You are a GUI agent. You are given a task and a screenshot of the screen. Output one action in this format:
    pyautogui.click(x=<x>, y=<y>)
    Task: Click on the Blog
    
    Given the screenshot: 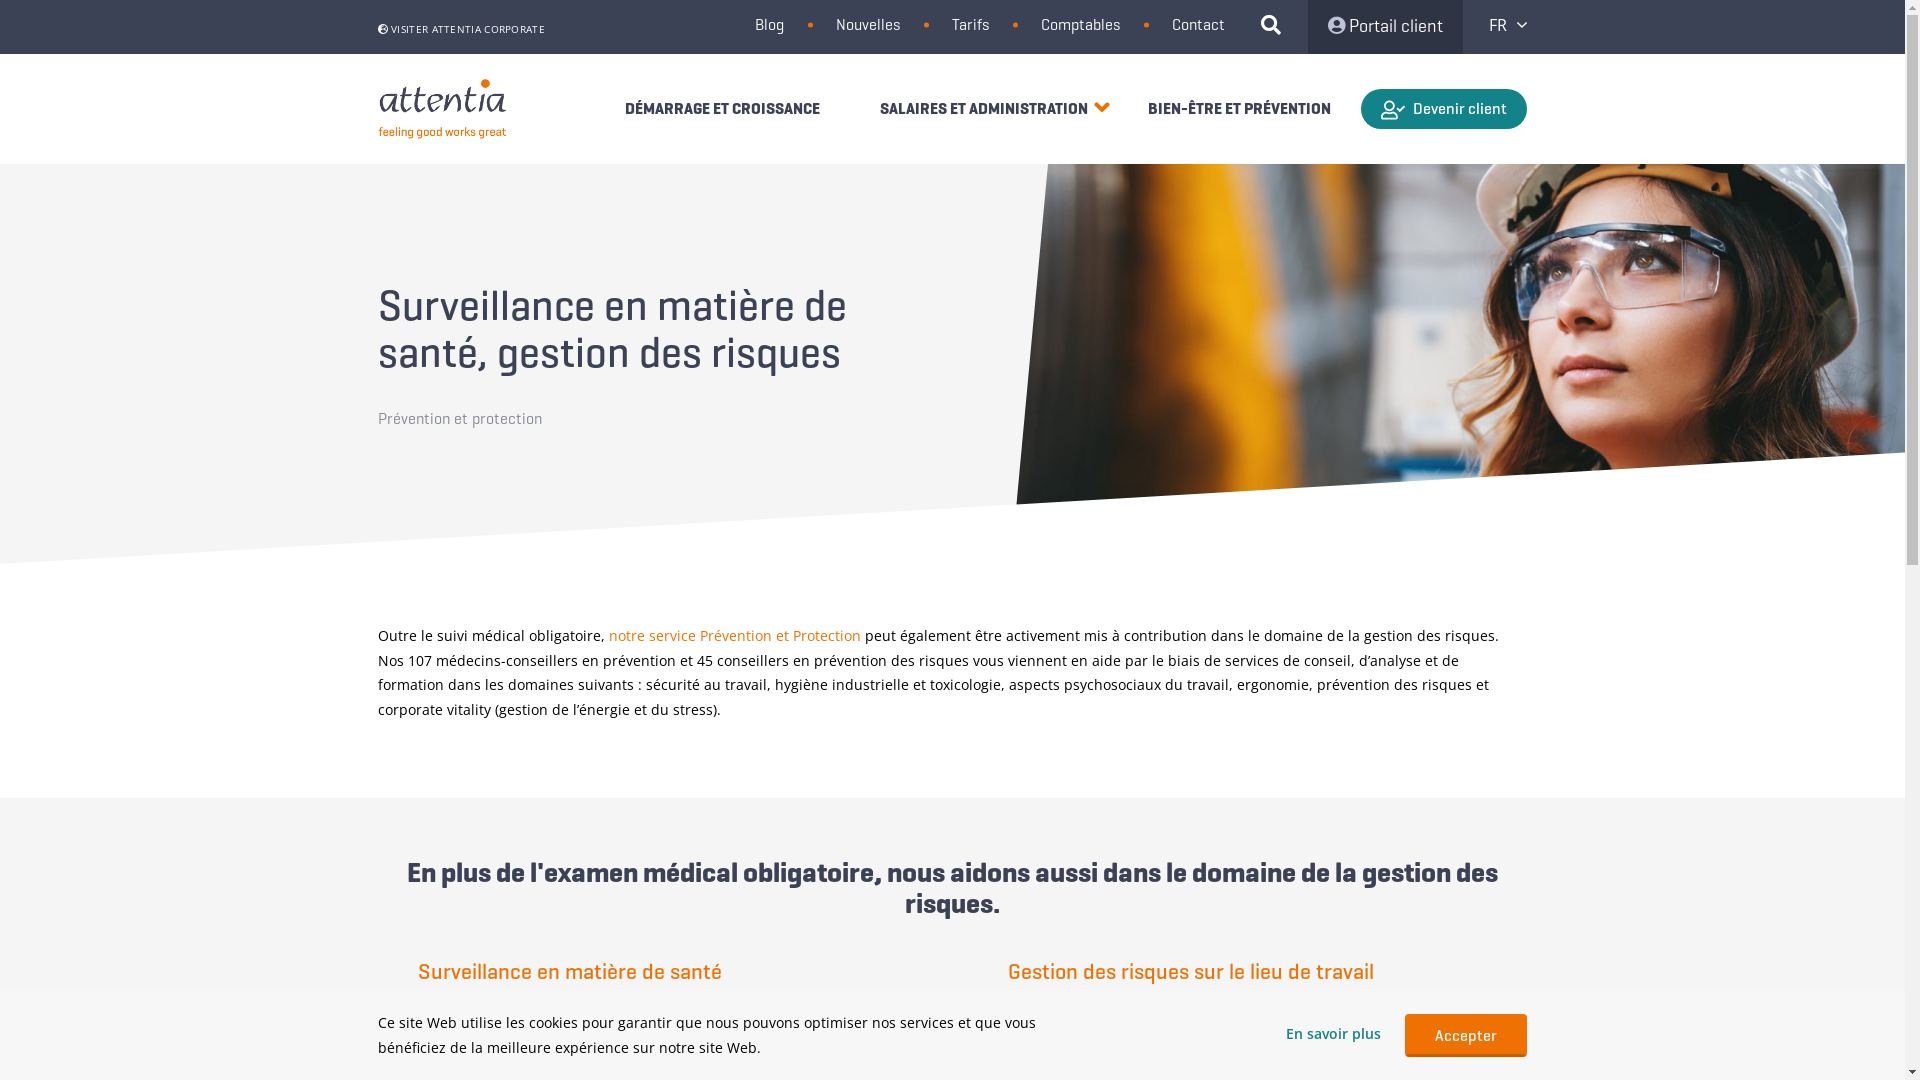 What is the action you would take?
    pyautogui.click(x=770, y=24)
    